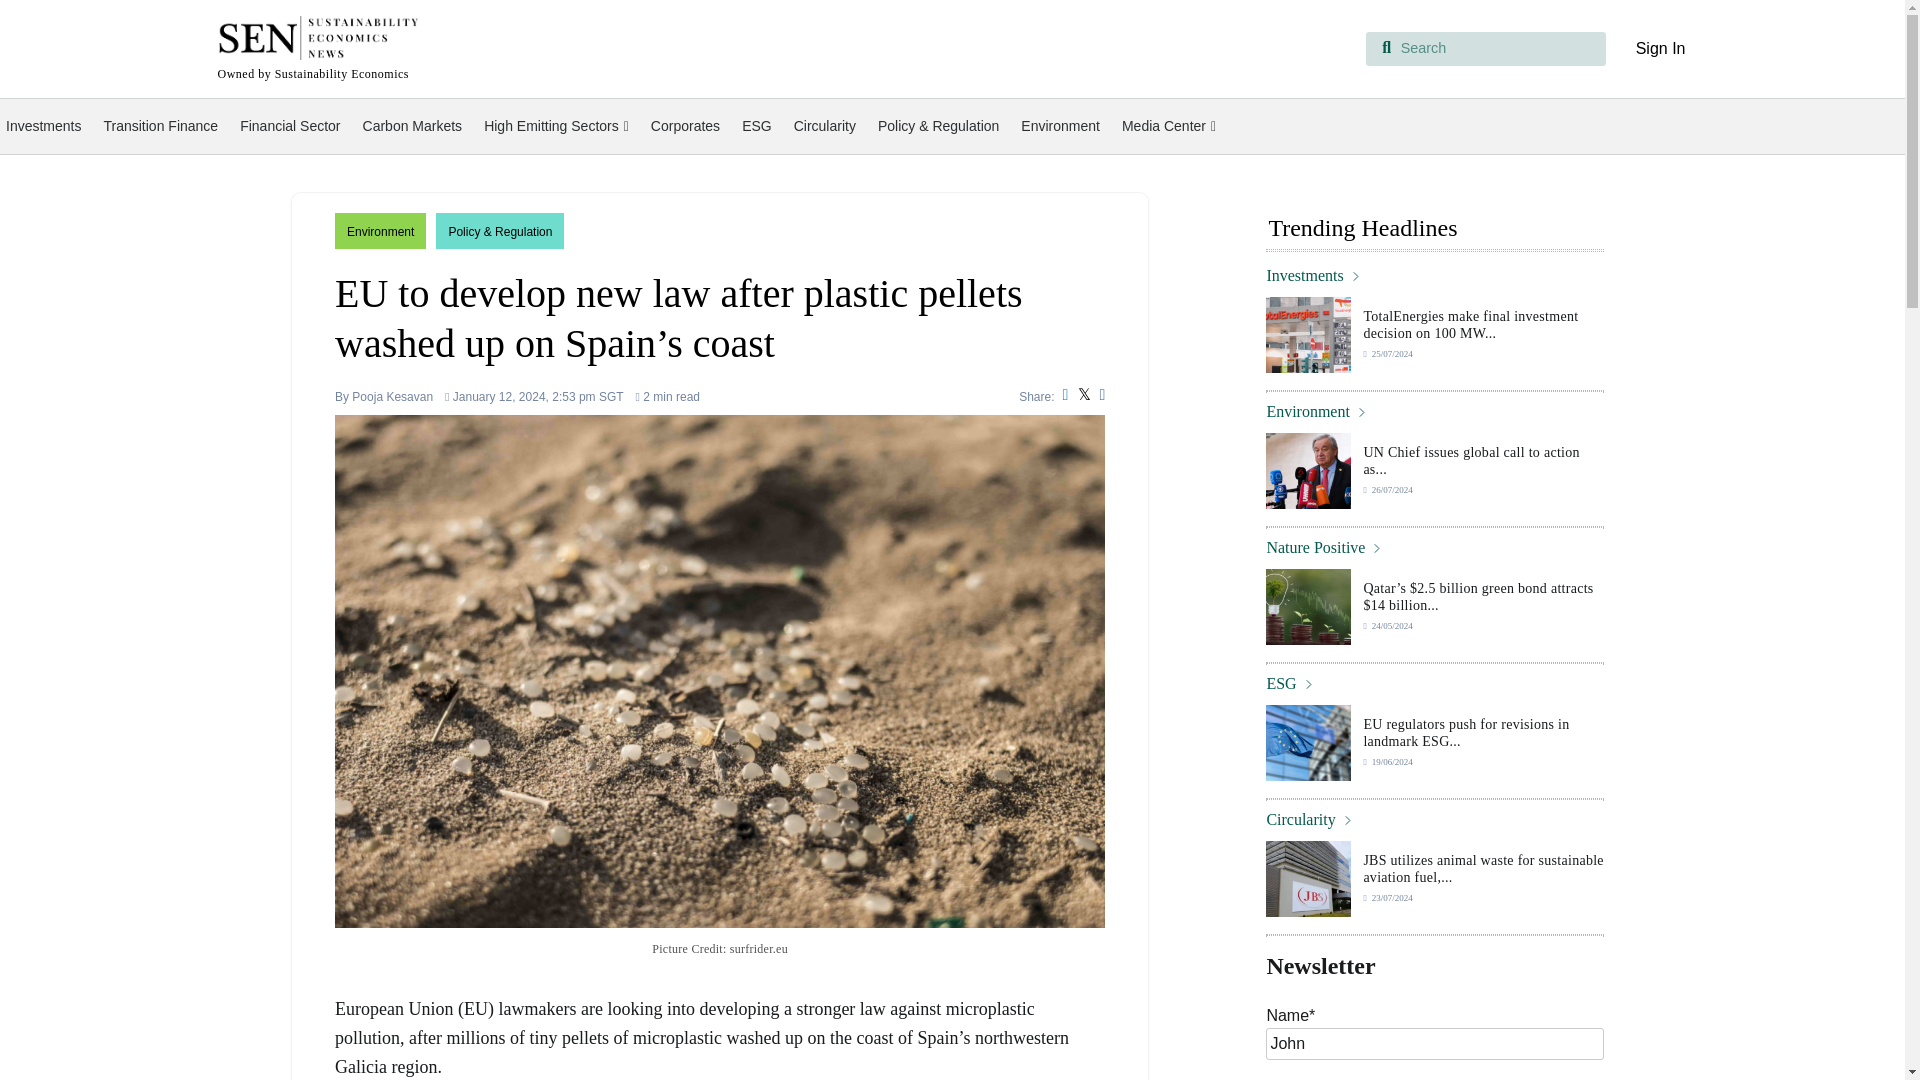  Describe the element at coordinates (290, 126) in the screenshot. I see `Financial Sector` at that location.